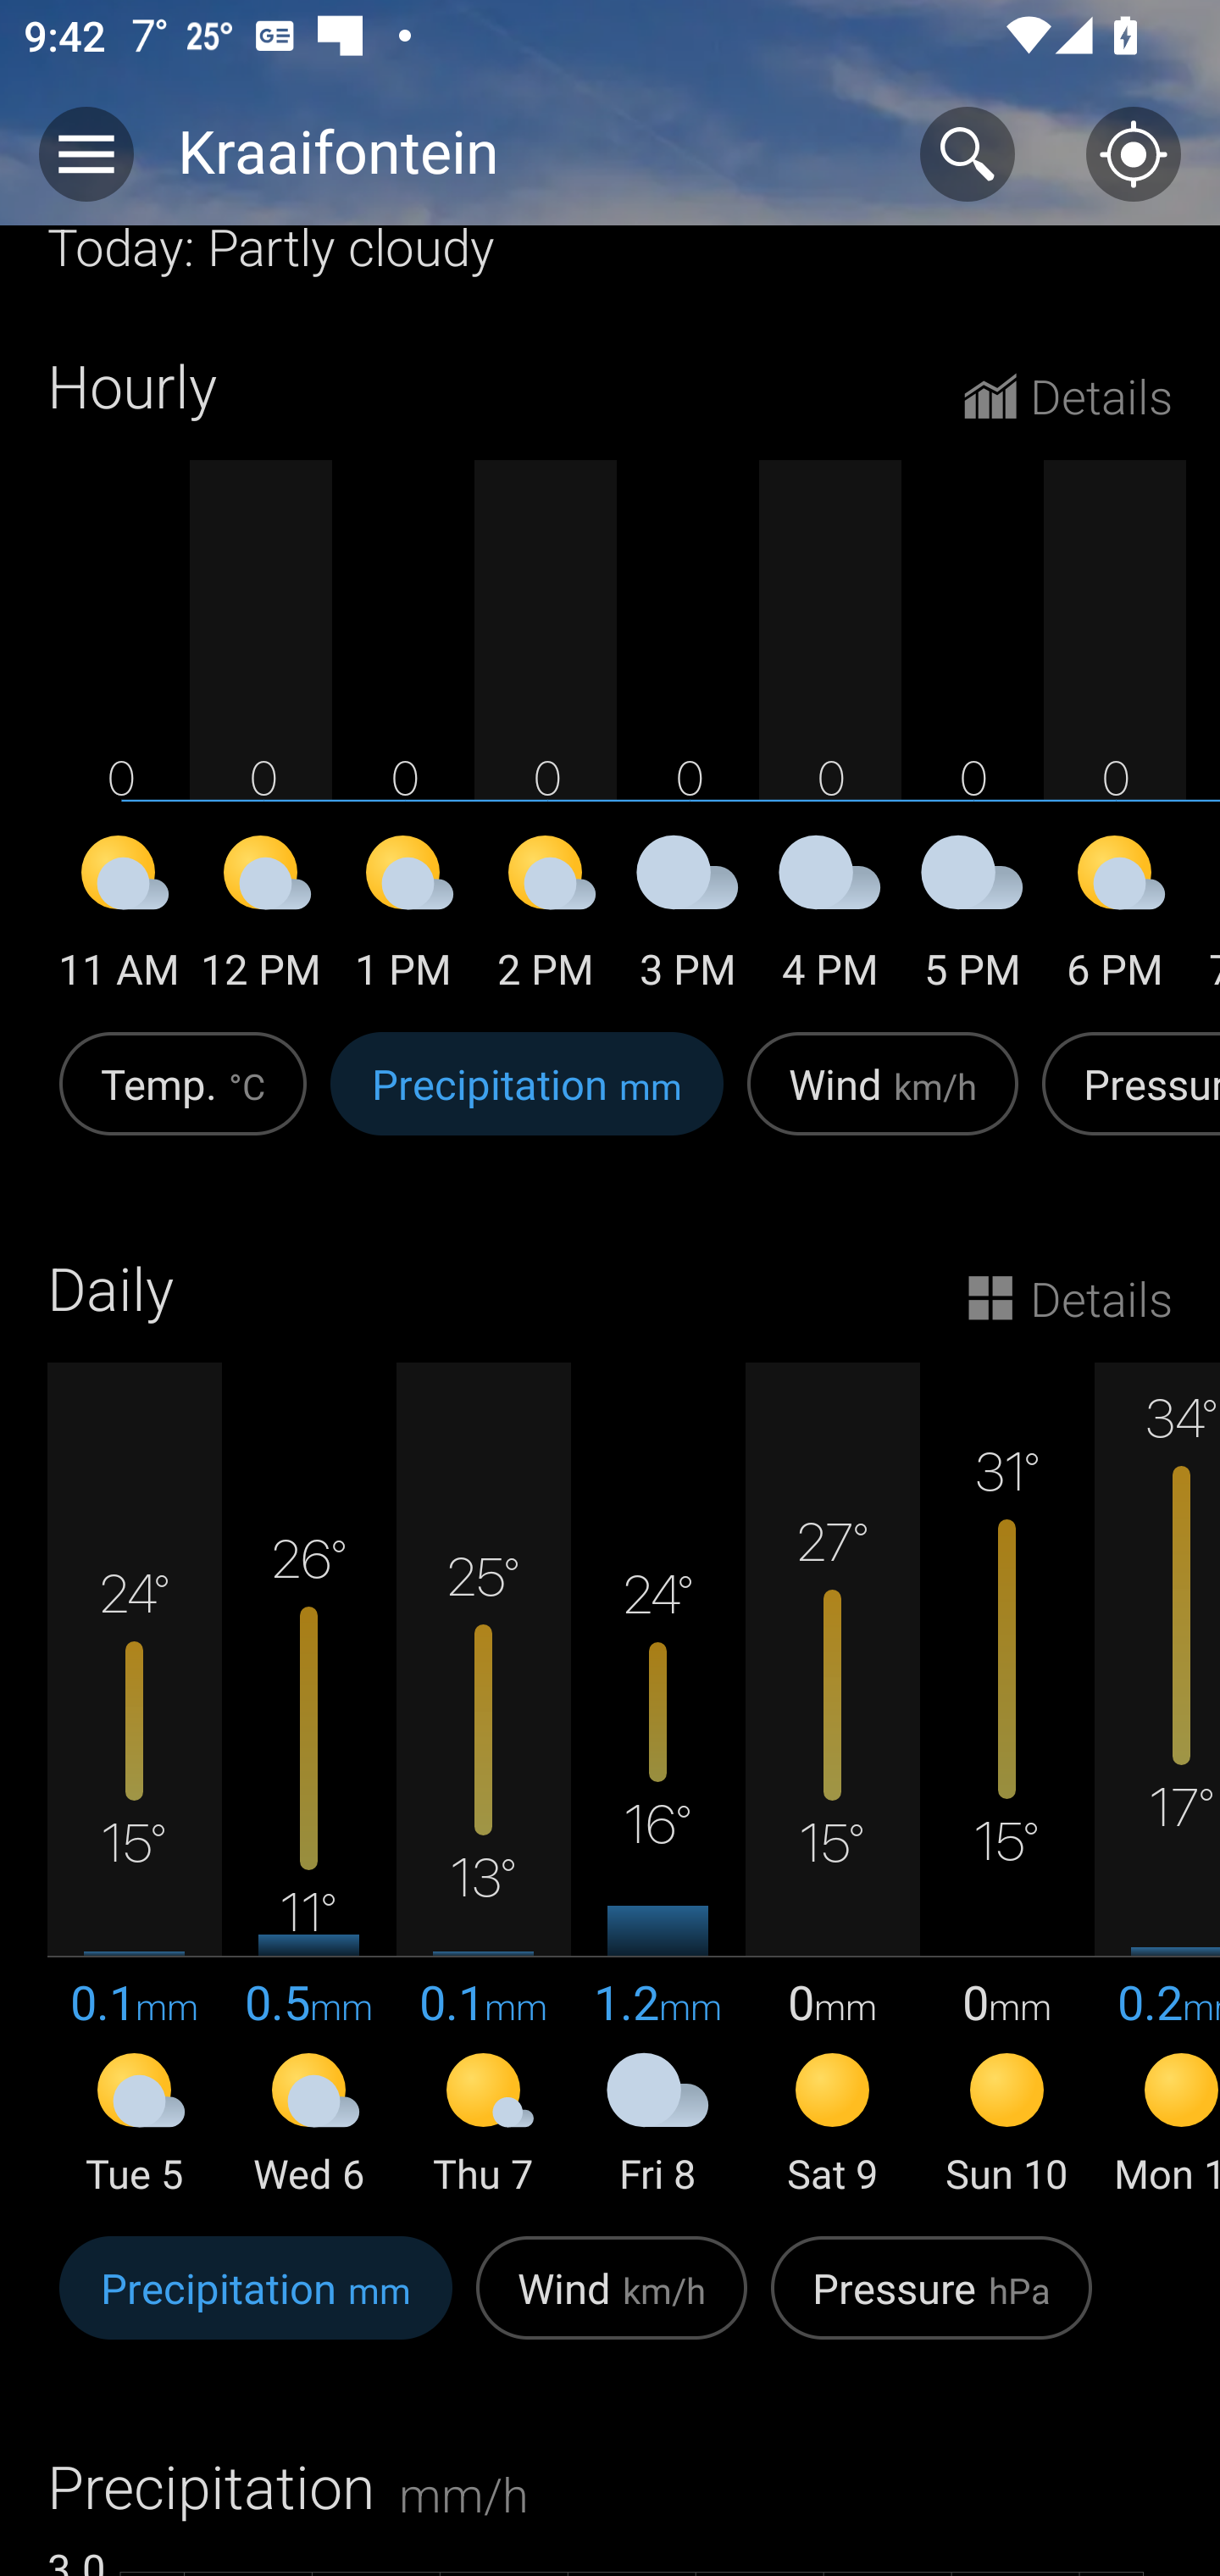 This screenshot has width=1220, height=2576. Describe the element at coordinates (1006, 1781) in the screenshot. I see `31° 15° 0 mm Sun 10` at that location.